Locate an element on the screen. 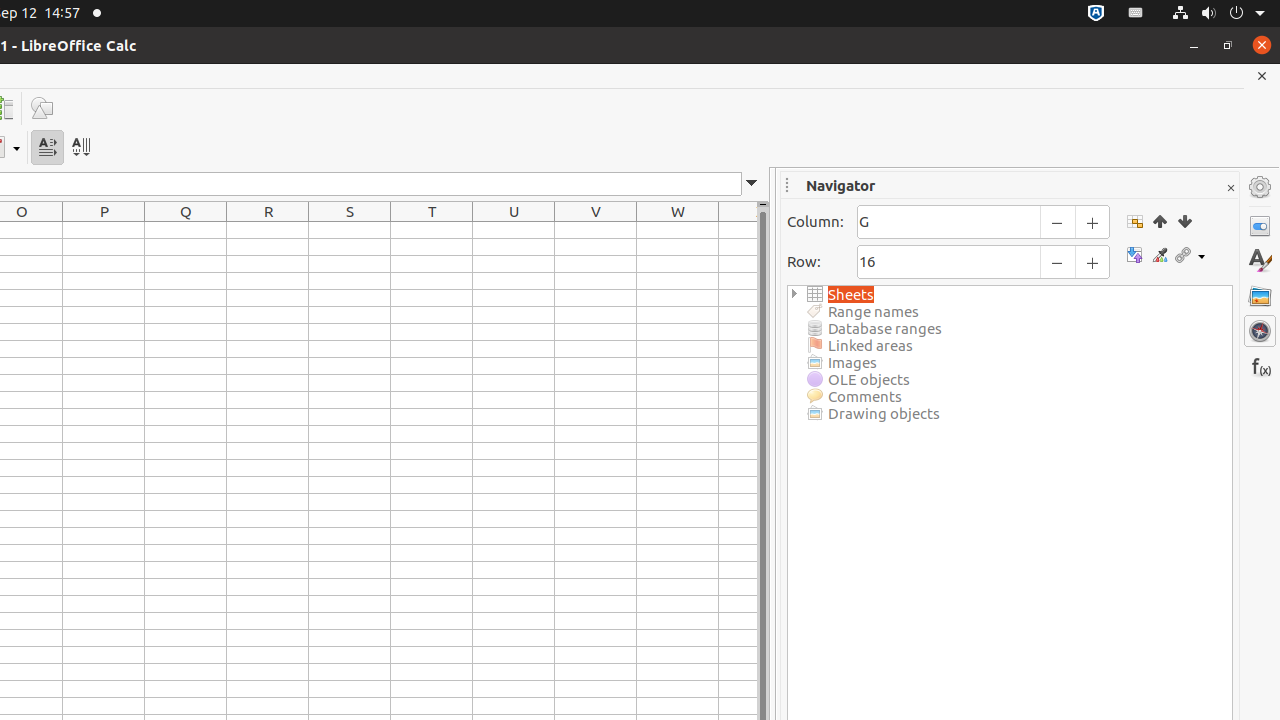 The height and width of the screenshot is (720, 1280). Styles is located at coordinates (1260, 261).